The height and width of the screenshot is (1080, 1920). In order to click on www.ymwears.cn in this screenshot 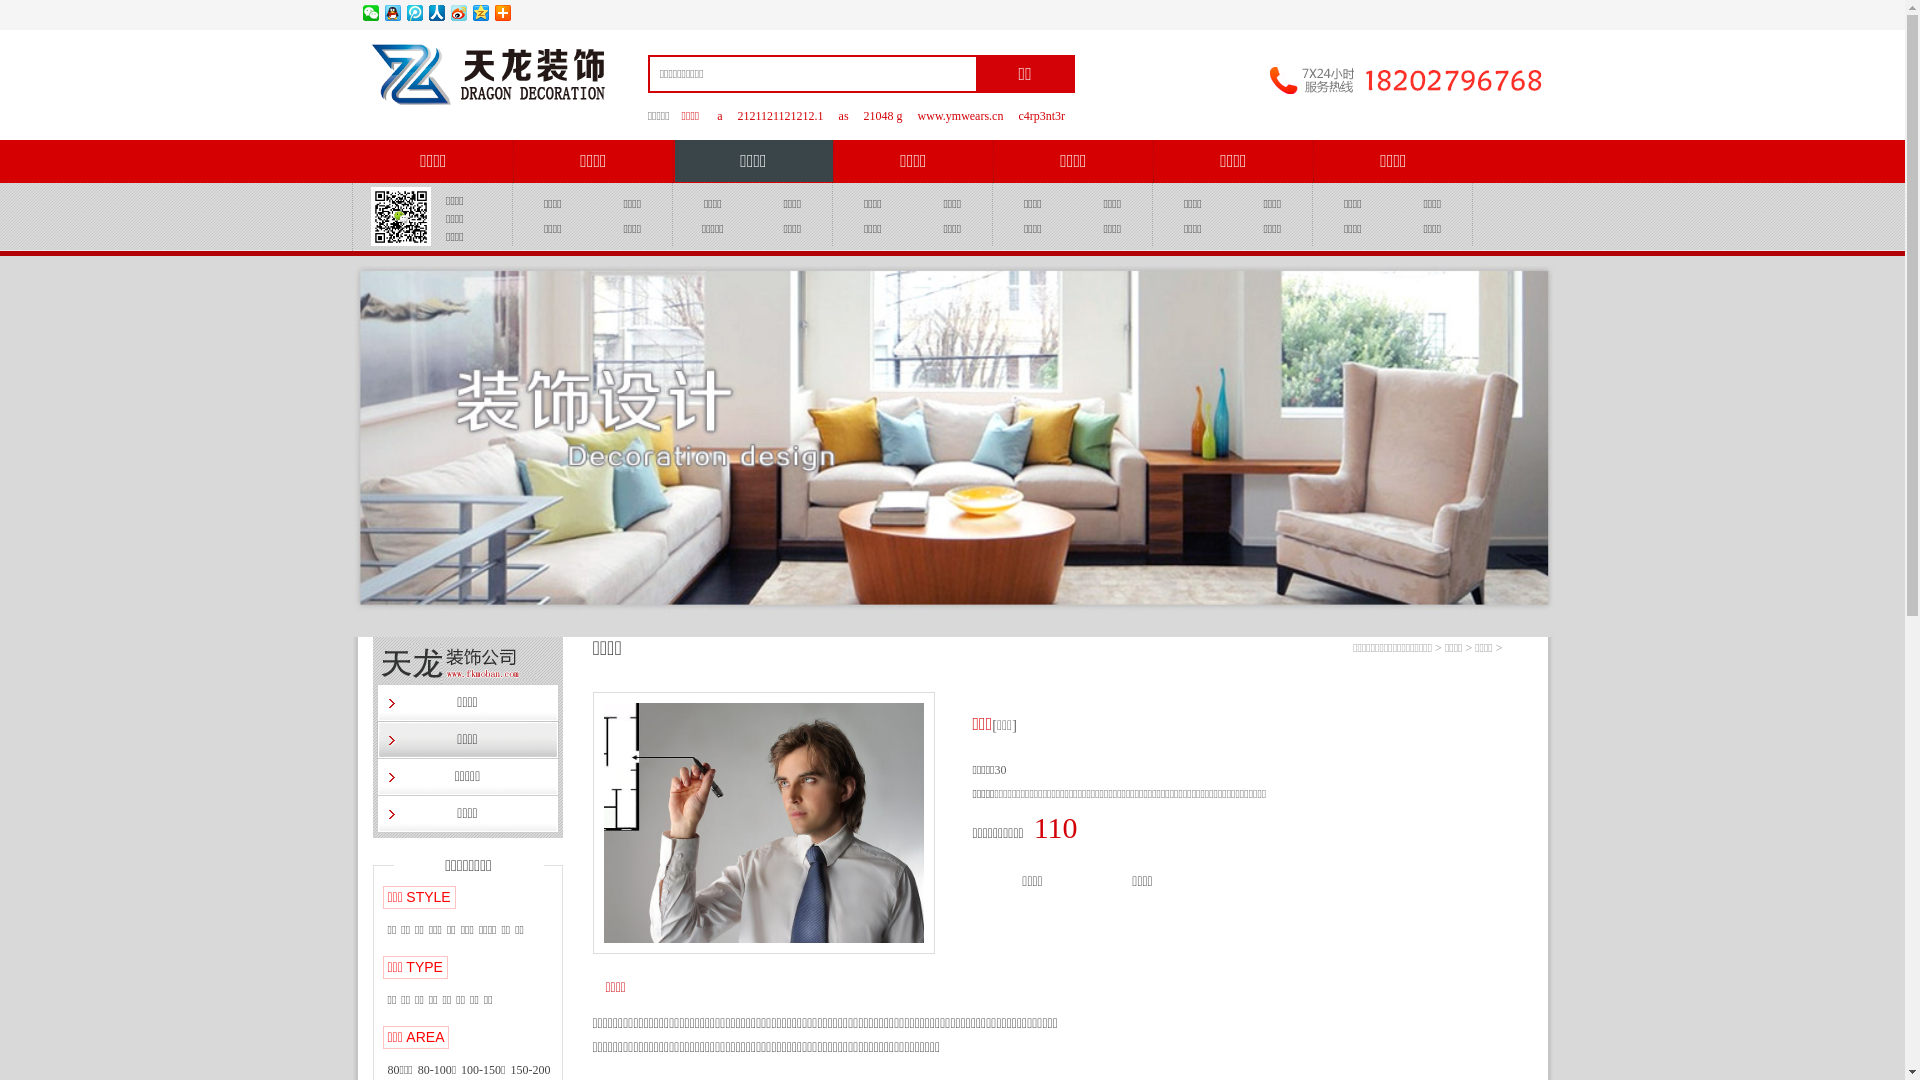, I will do `click(961, 116)`.